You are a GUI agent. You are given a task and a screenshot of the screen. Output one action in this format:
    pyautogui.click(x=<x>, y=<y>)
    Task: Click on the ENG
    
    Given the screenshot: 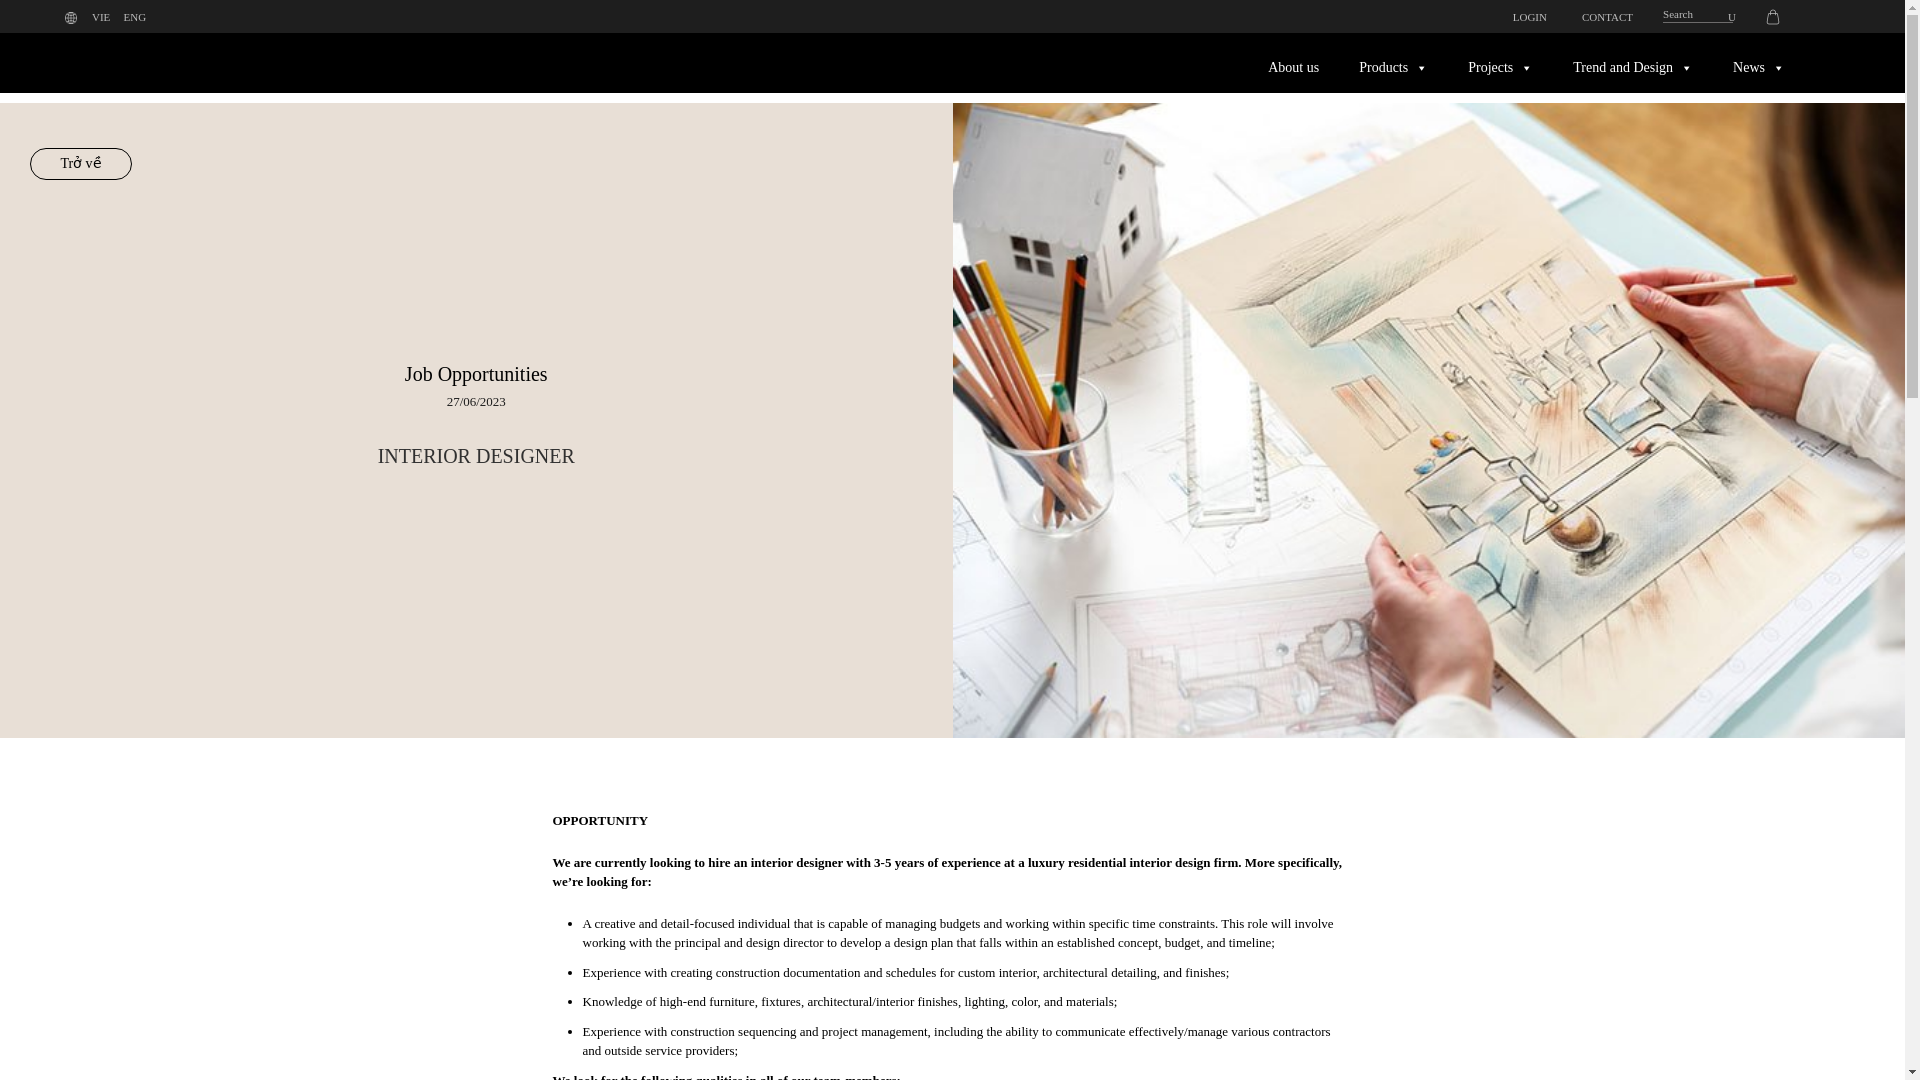 What is the action you would take?
    pyautogui.click(x=136, y=16)
    